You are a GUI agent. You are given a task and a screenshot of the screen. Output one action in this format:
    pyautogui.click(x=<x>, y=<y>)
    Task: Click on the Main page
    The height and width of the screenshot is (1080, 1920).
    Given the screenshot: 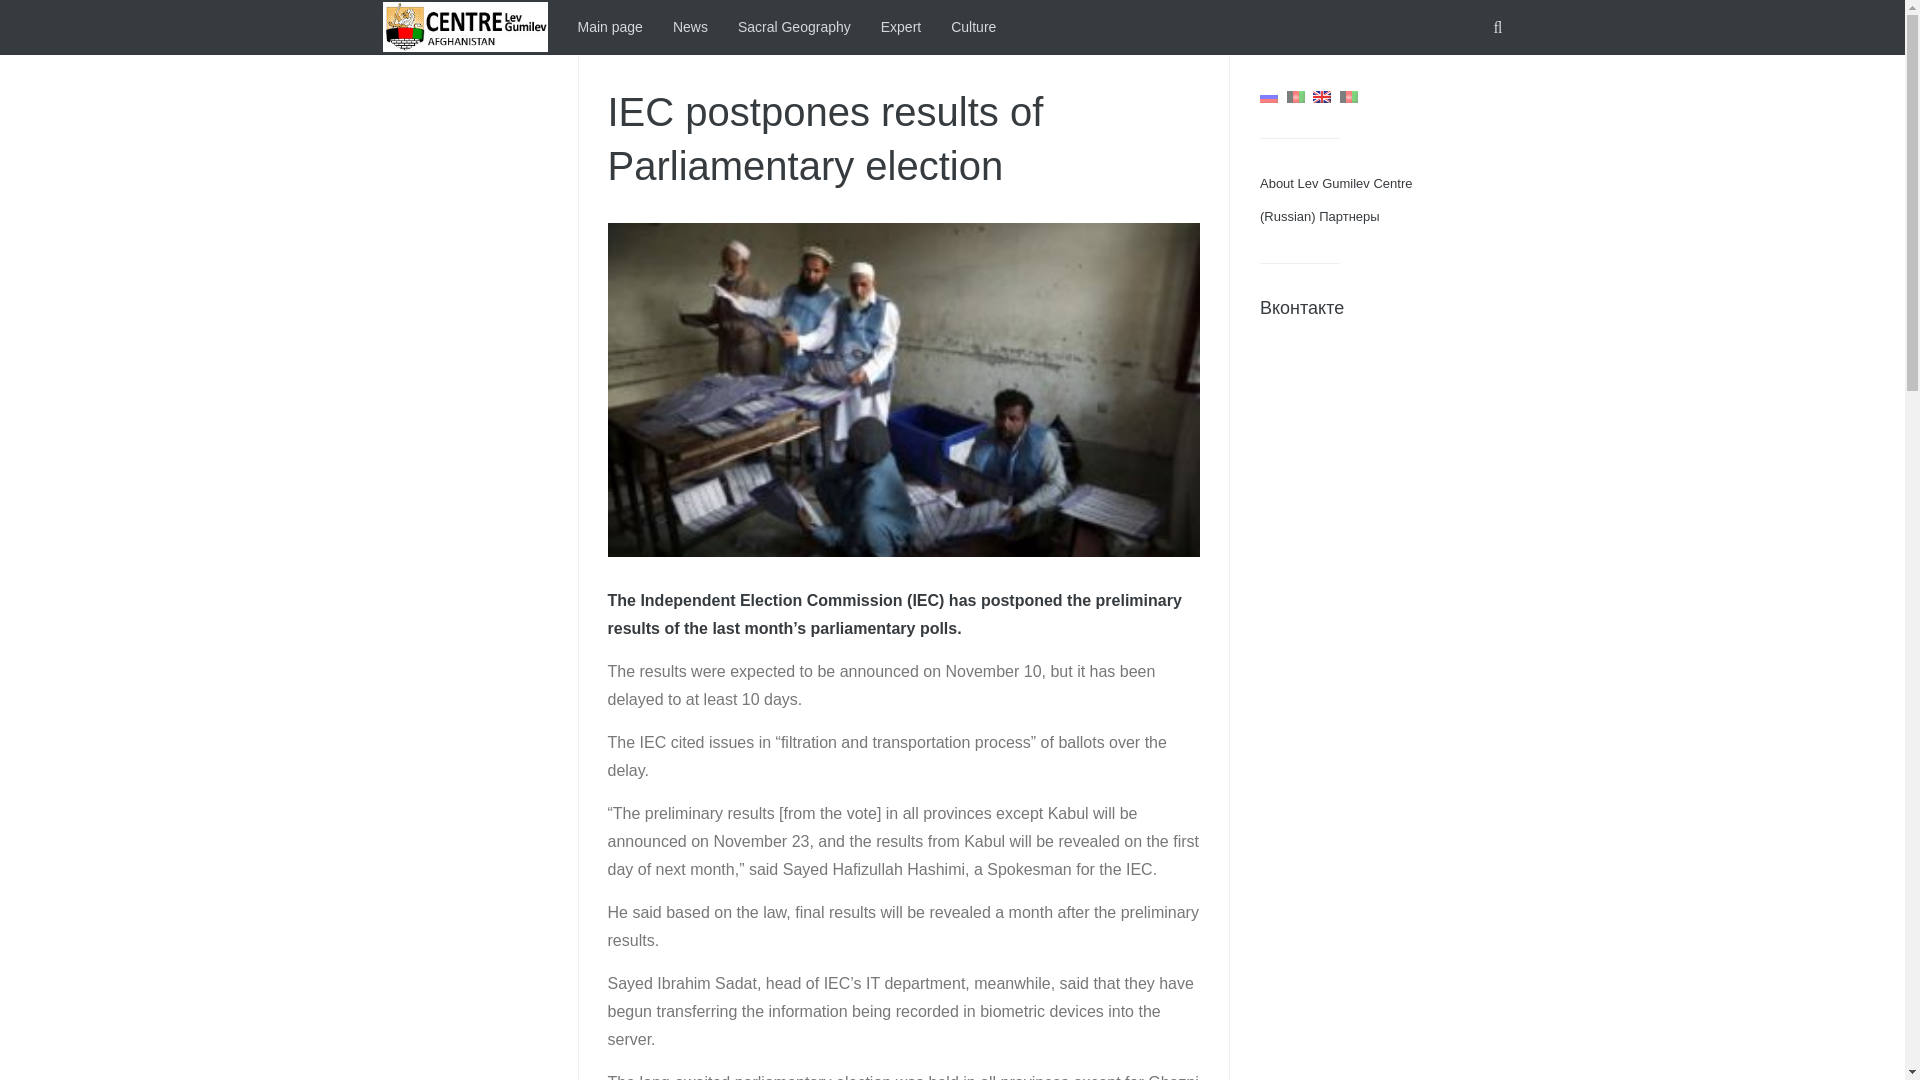 What is the action you would take?
    pyautogui.click(x=610, y=28)
    